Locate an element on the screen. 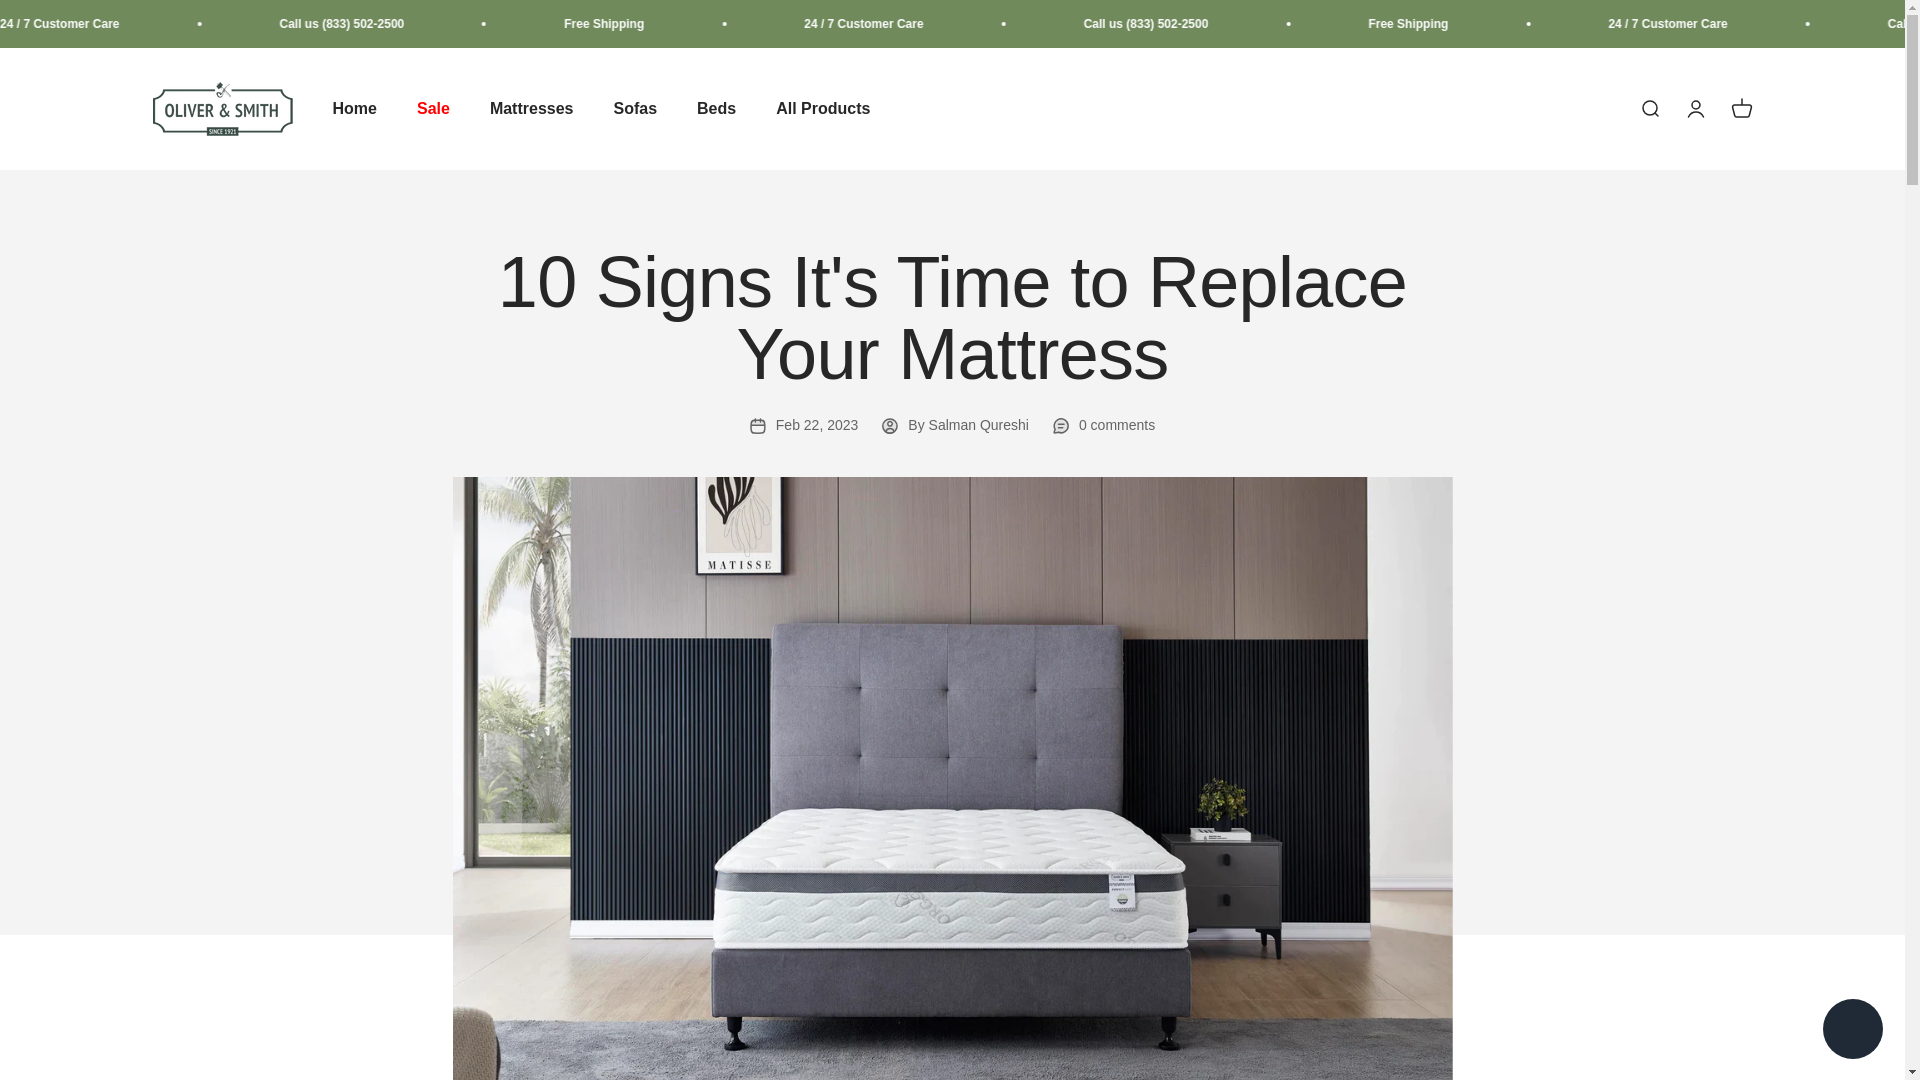 The image size is (1920, 1080). Beds is located at coordinates (716, 109).